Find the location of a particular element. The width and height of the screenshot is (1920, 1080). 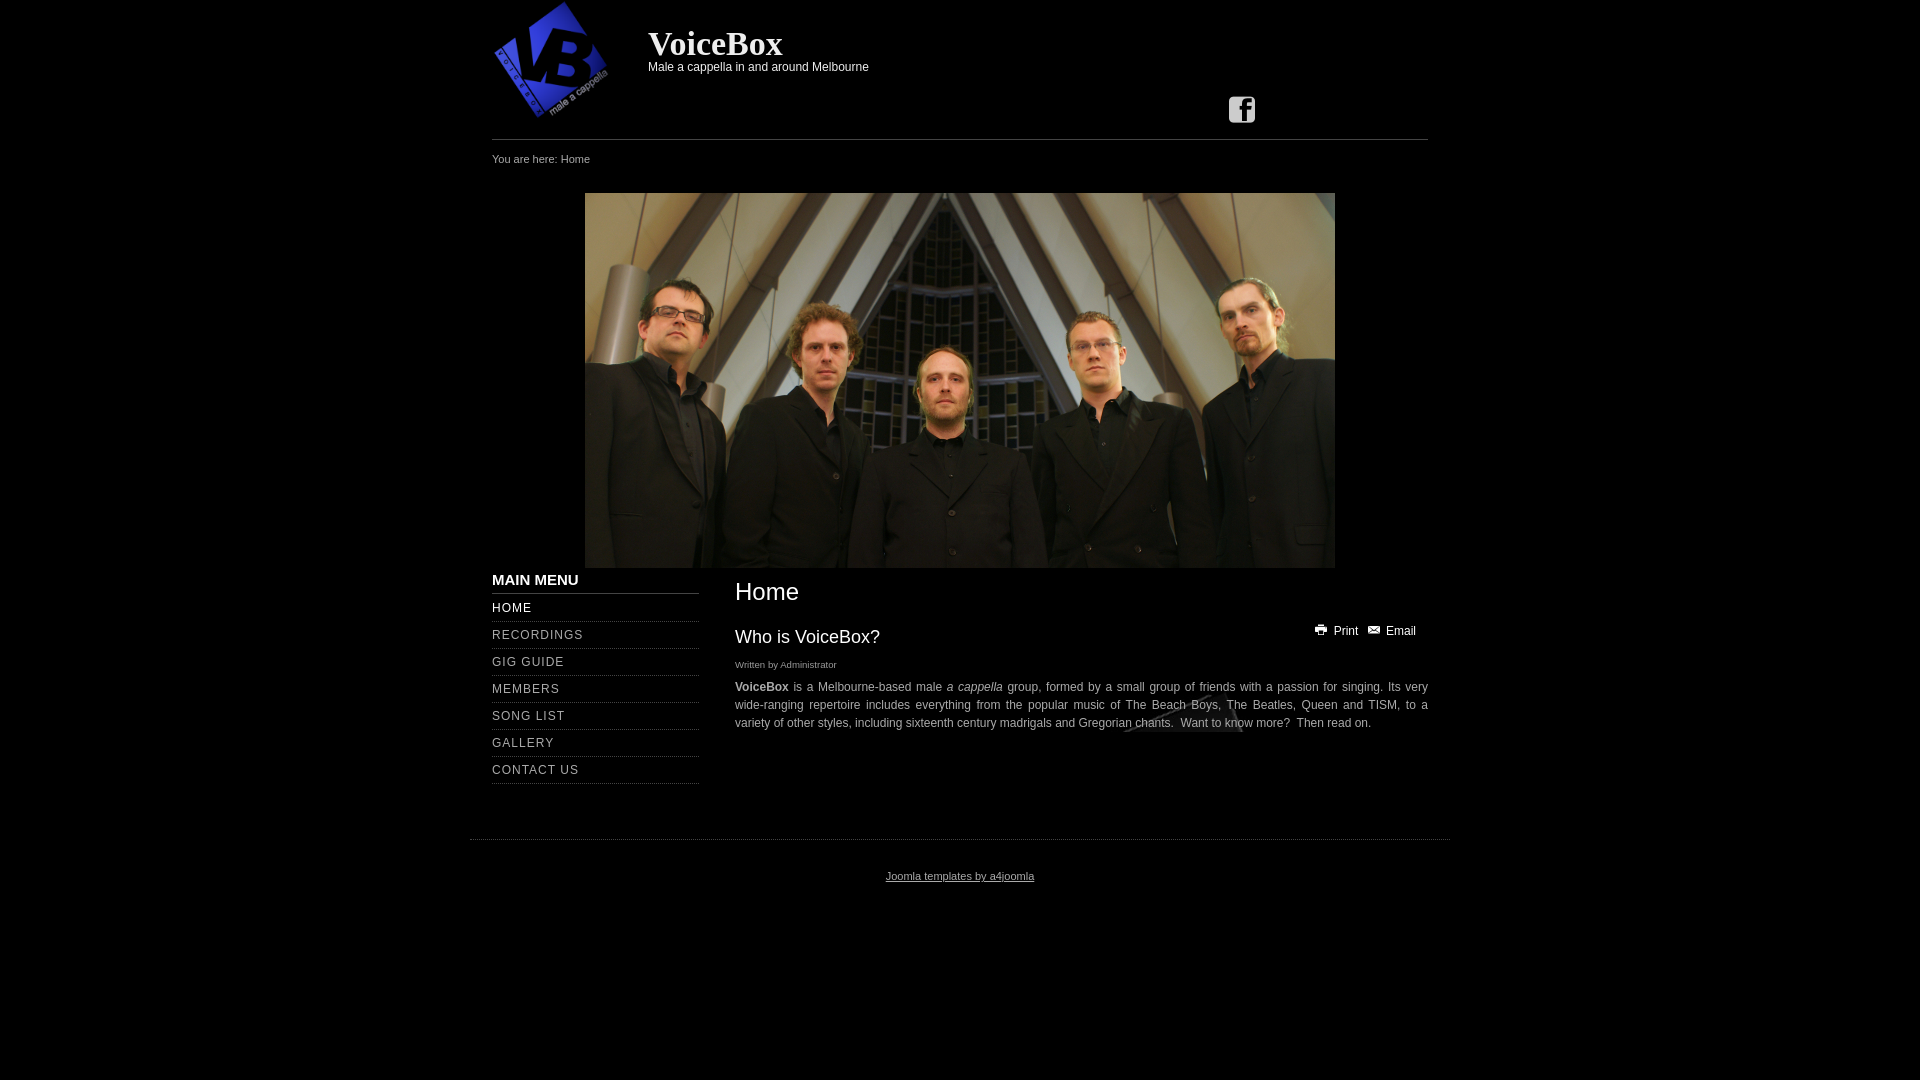

Email is located at coordinates (1391, 630).